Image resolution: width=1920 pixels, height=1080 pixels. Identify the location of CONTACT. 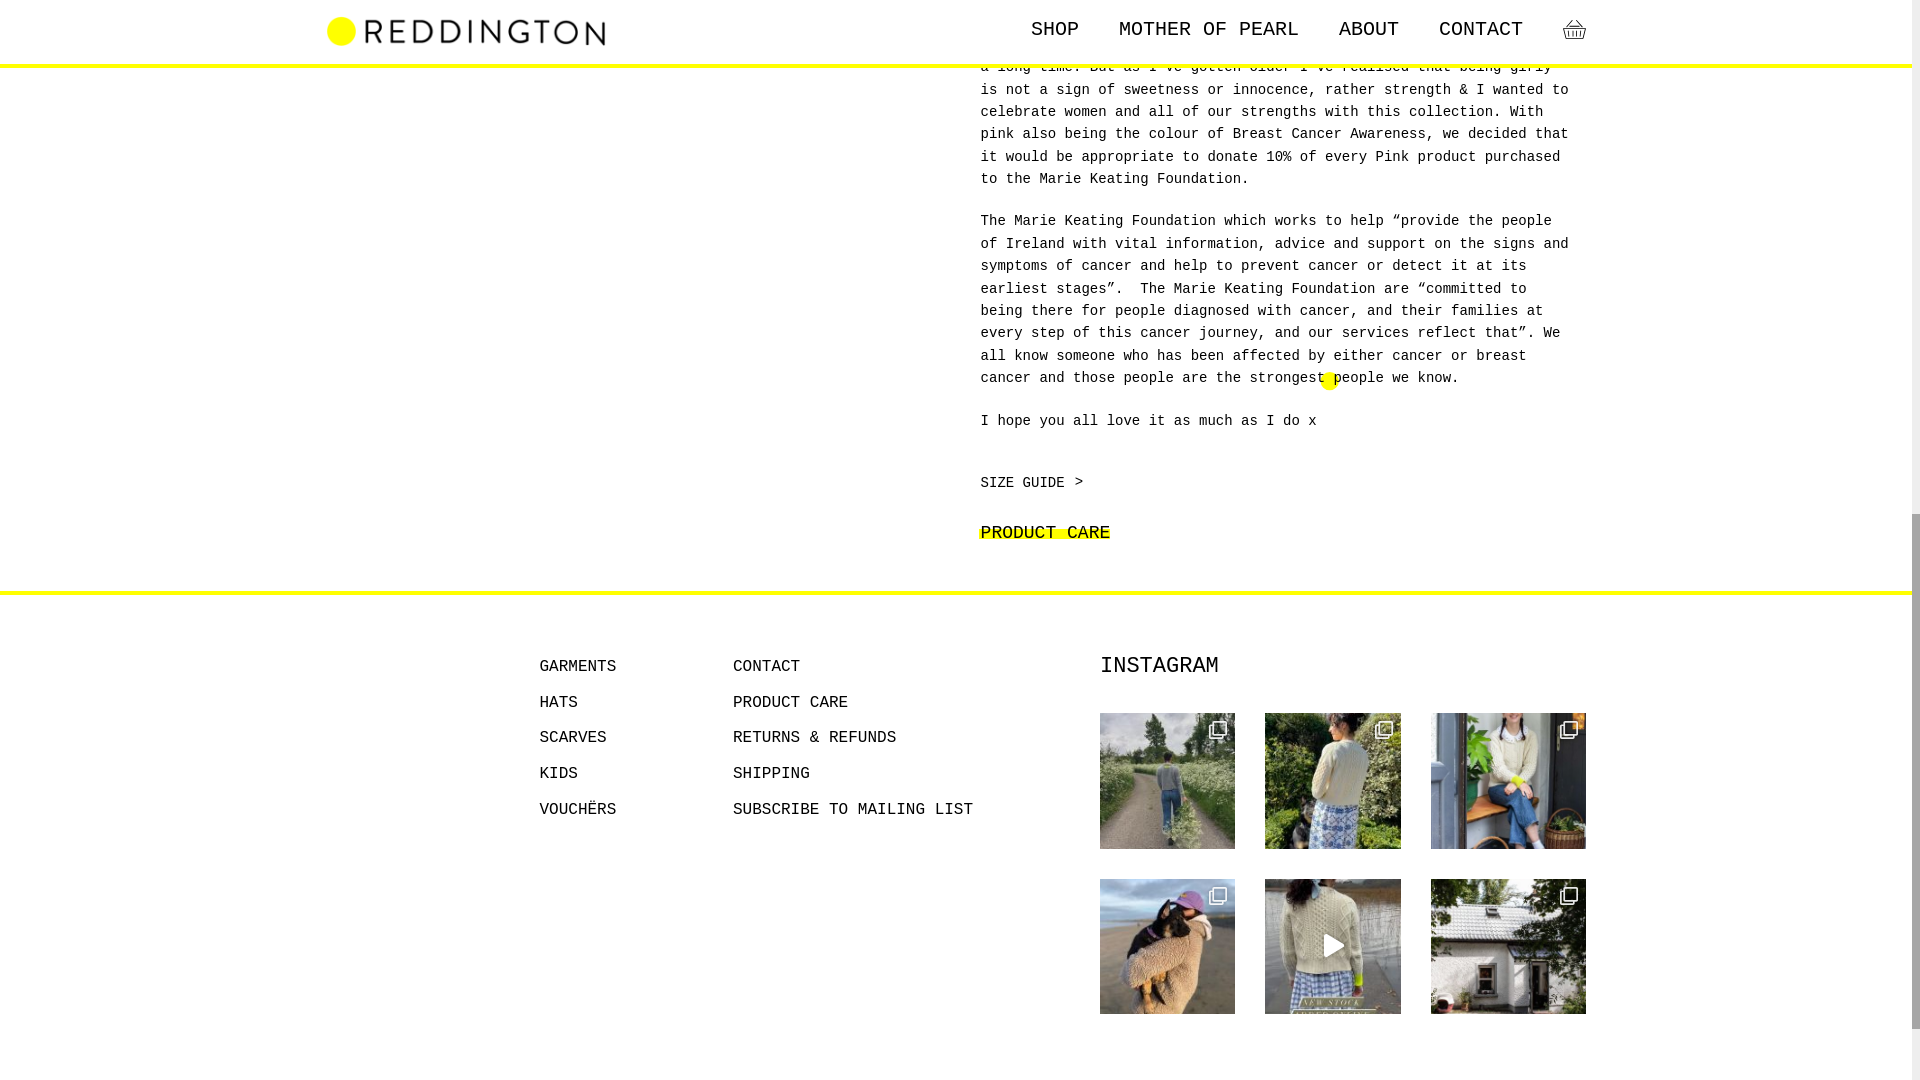
(766, 668).